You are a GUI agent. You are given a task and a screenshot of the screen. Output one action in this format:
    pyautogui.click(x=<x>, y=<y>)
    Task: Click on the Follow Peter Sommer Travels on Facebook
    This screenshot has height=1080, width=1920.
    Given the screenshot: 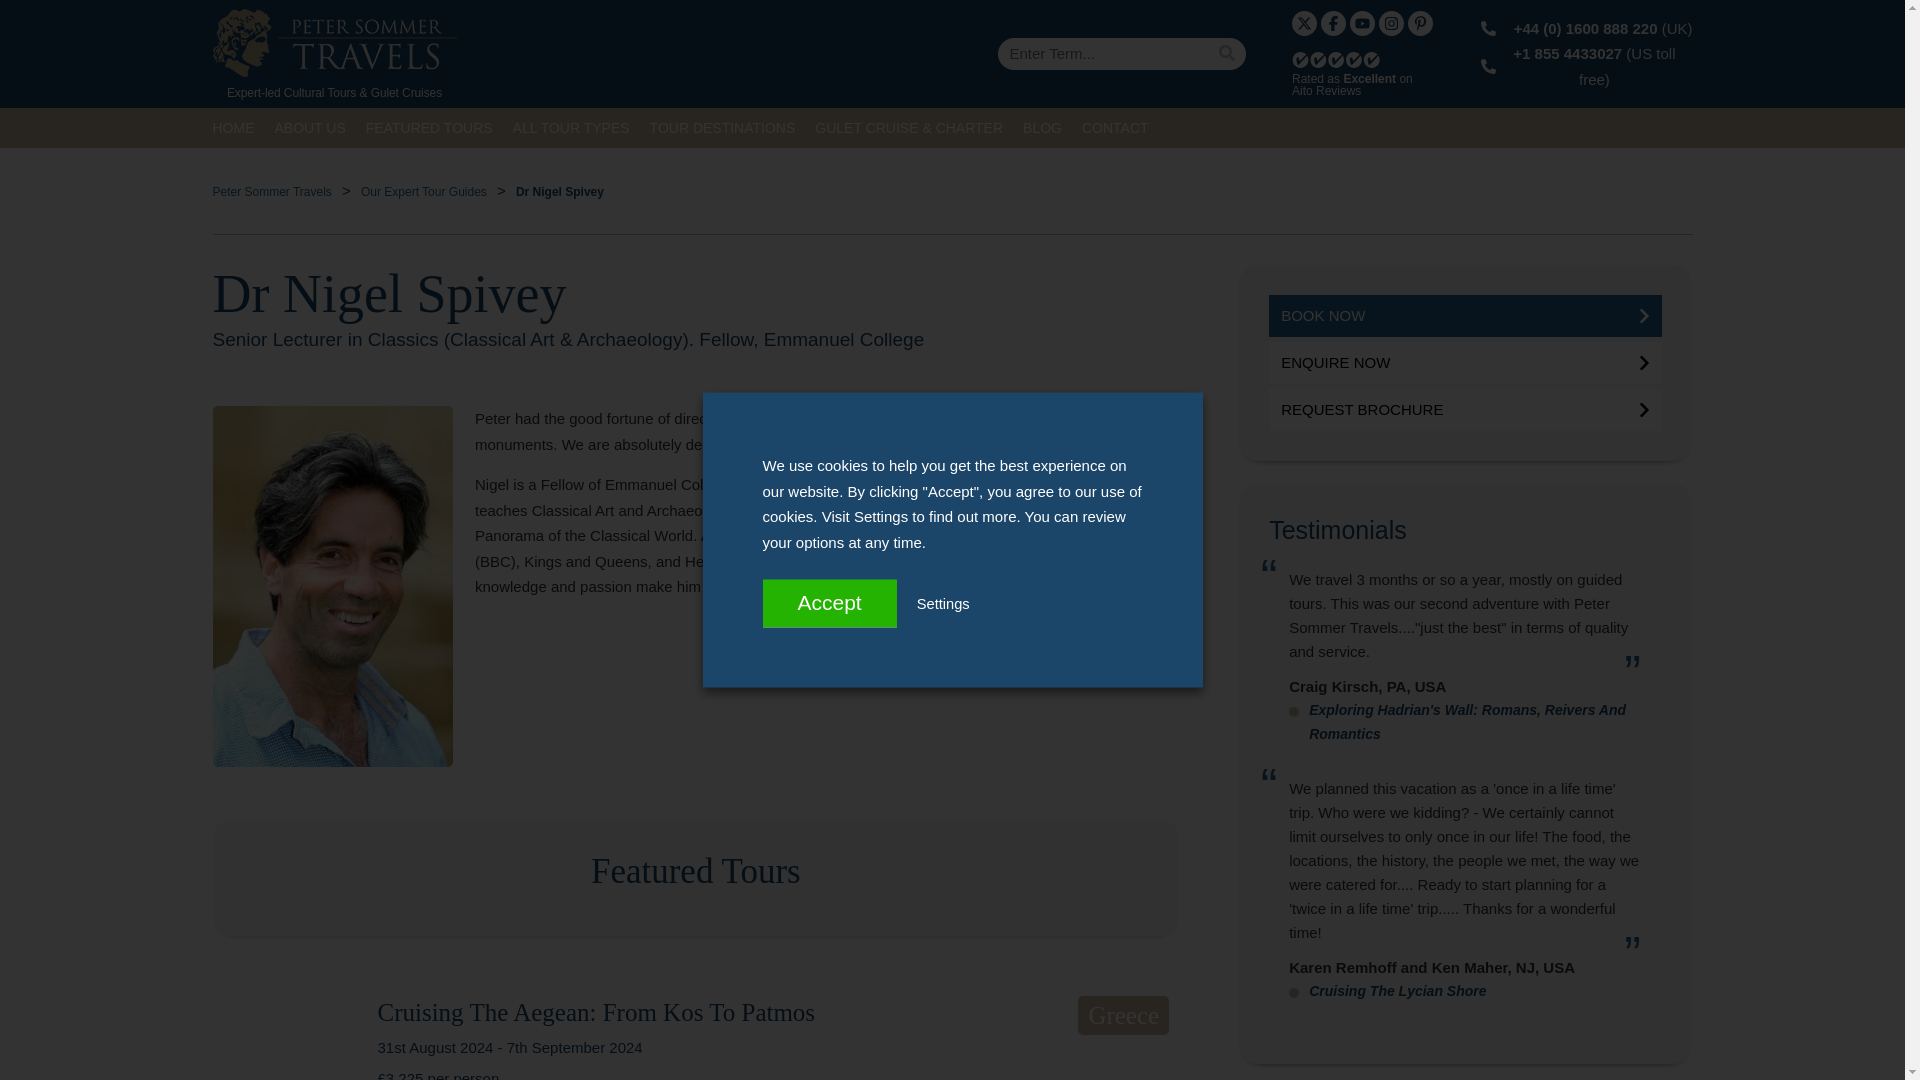 What is the action you would take?
    pyautogui.click(x=1332, y=22)
    